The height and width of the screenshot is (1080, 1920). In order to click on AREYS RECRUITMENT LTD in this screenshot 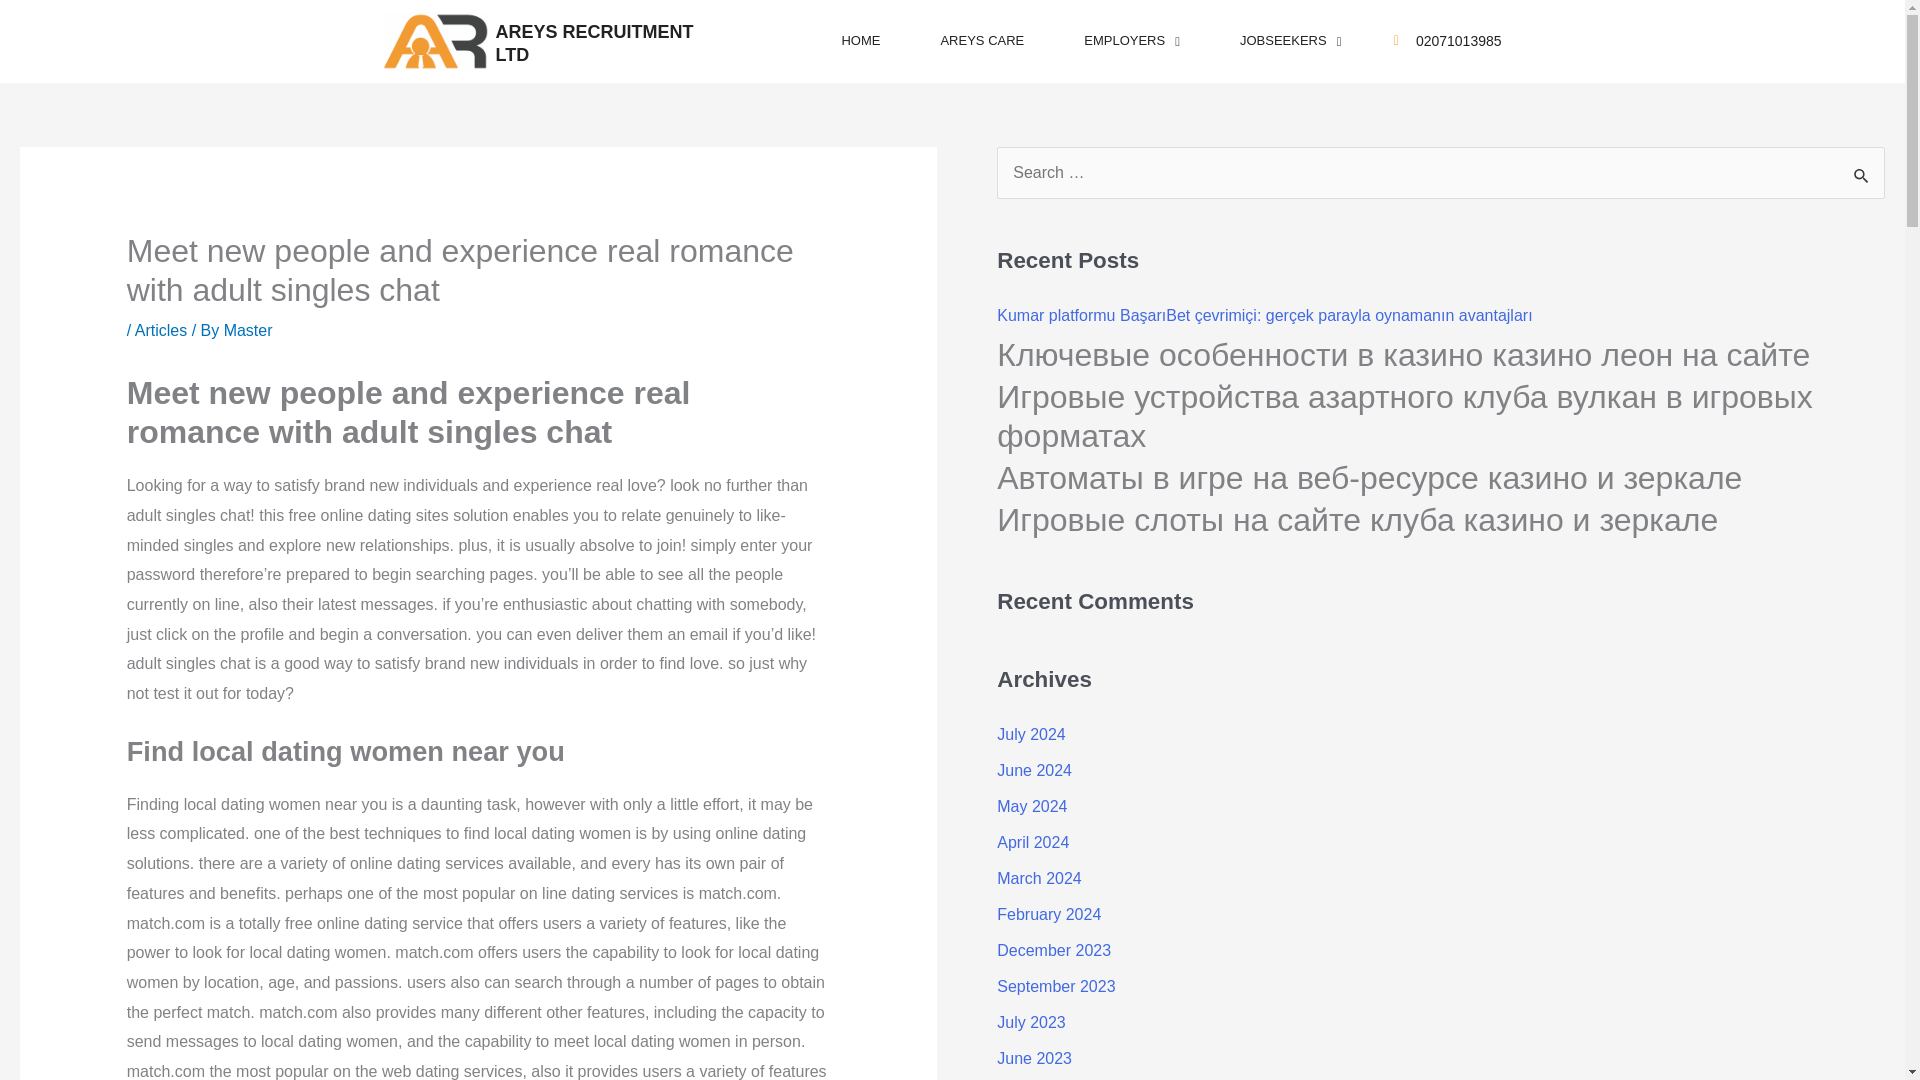, I will do `click(594, 42)`.